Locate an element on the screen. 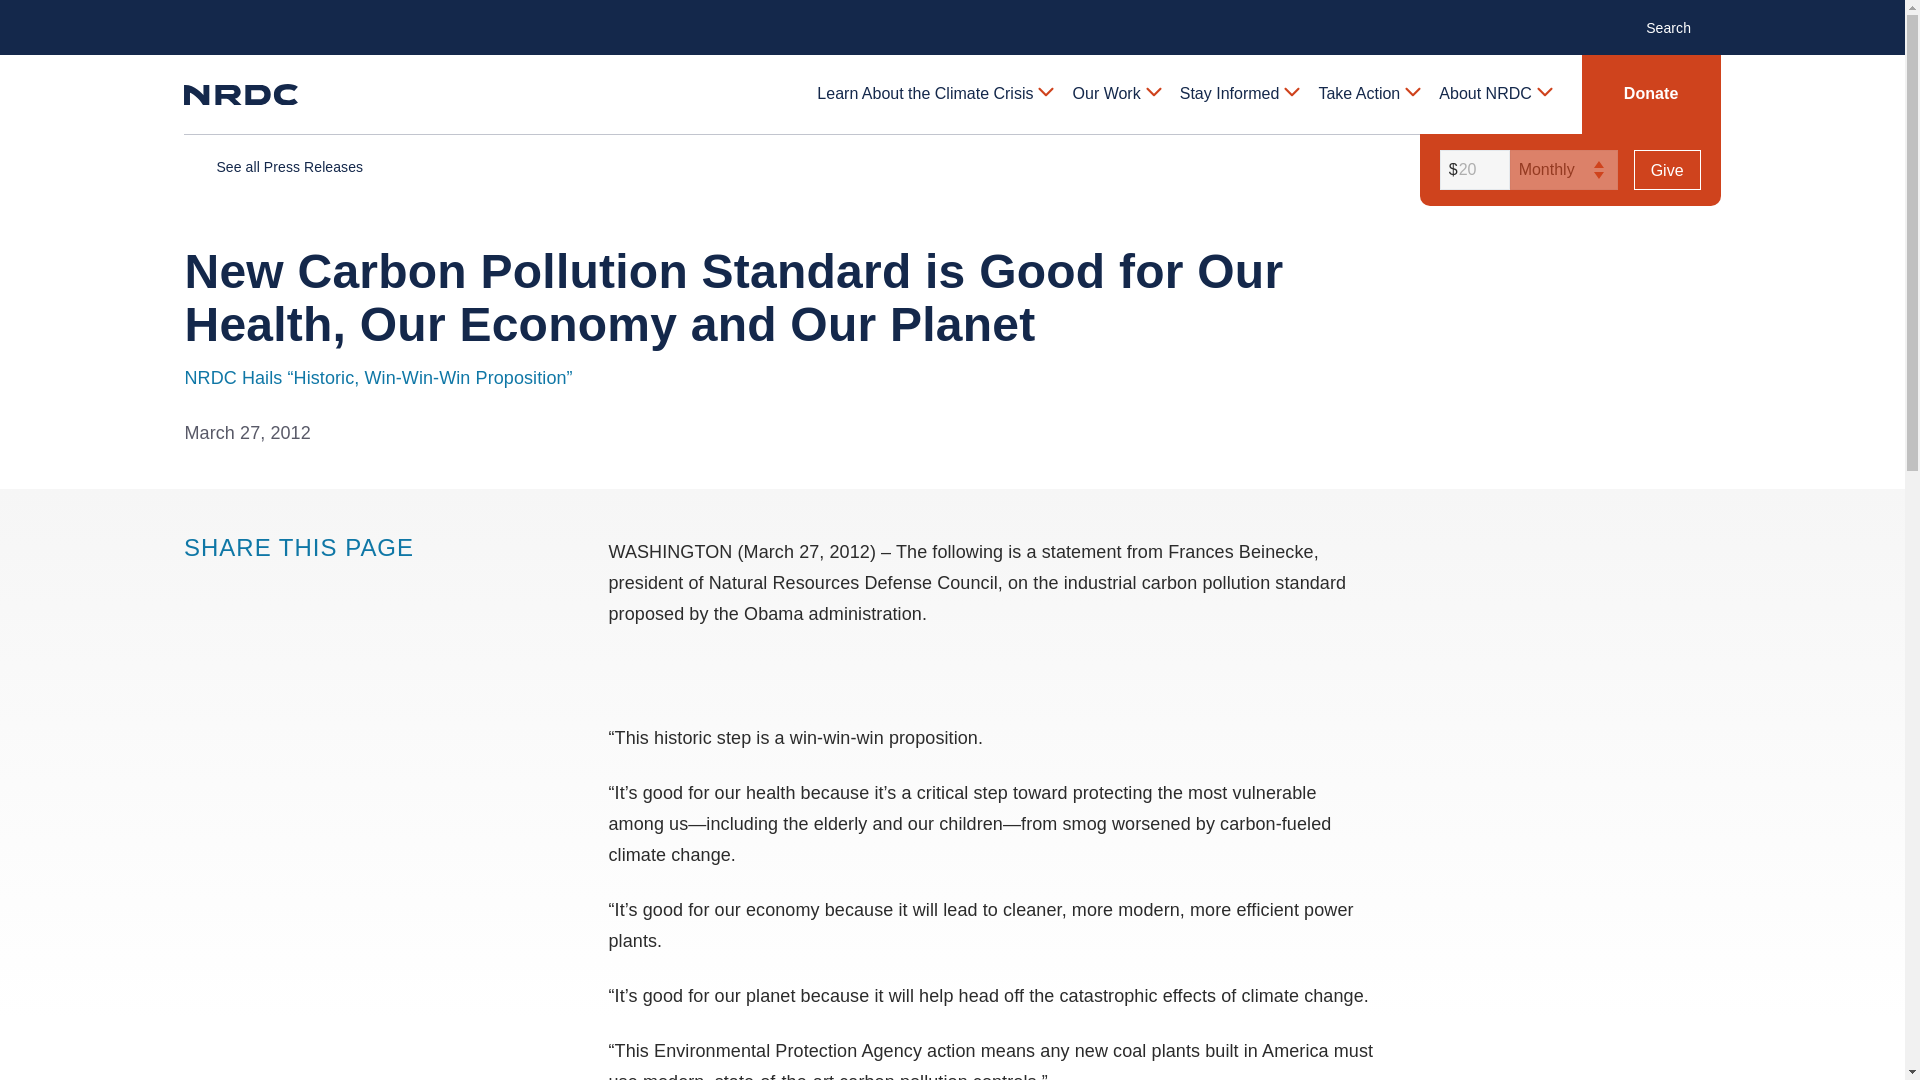 Image resolution: width=1920 pixels, height=1080 pixels. Share this page block is located at coordinates (198, 586).